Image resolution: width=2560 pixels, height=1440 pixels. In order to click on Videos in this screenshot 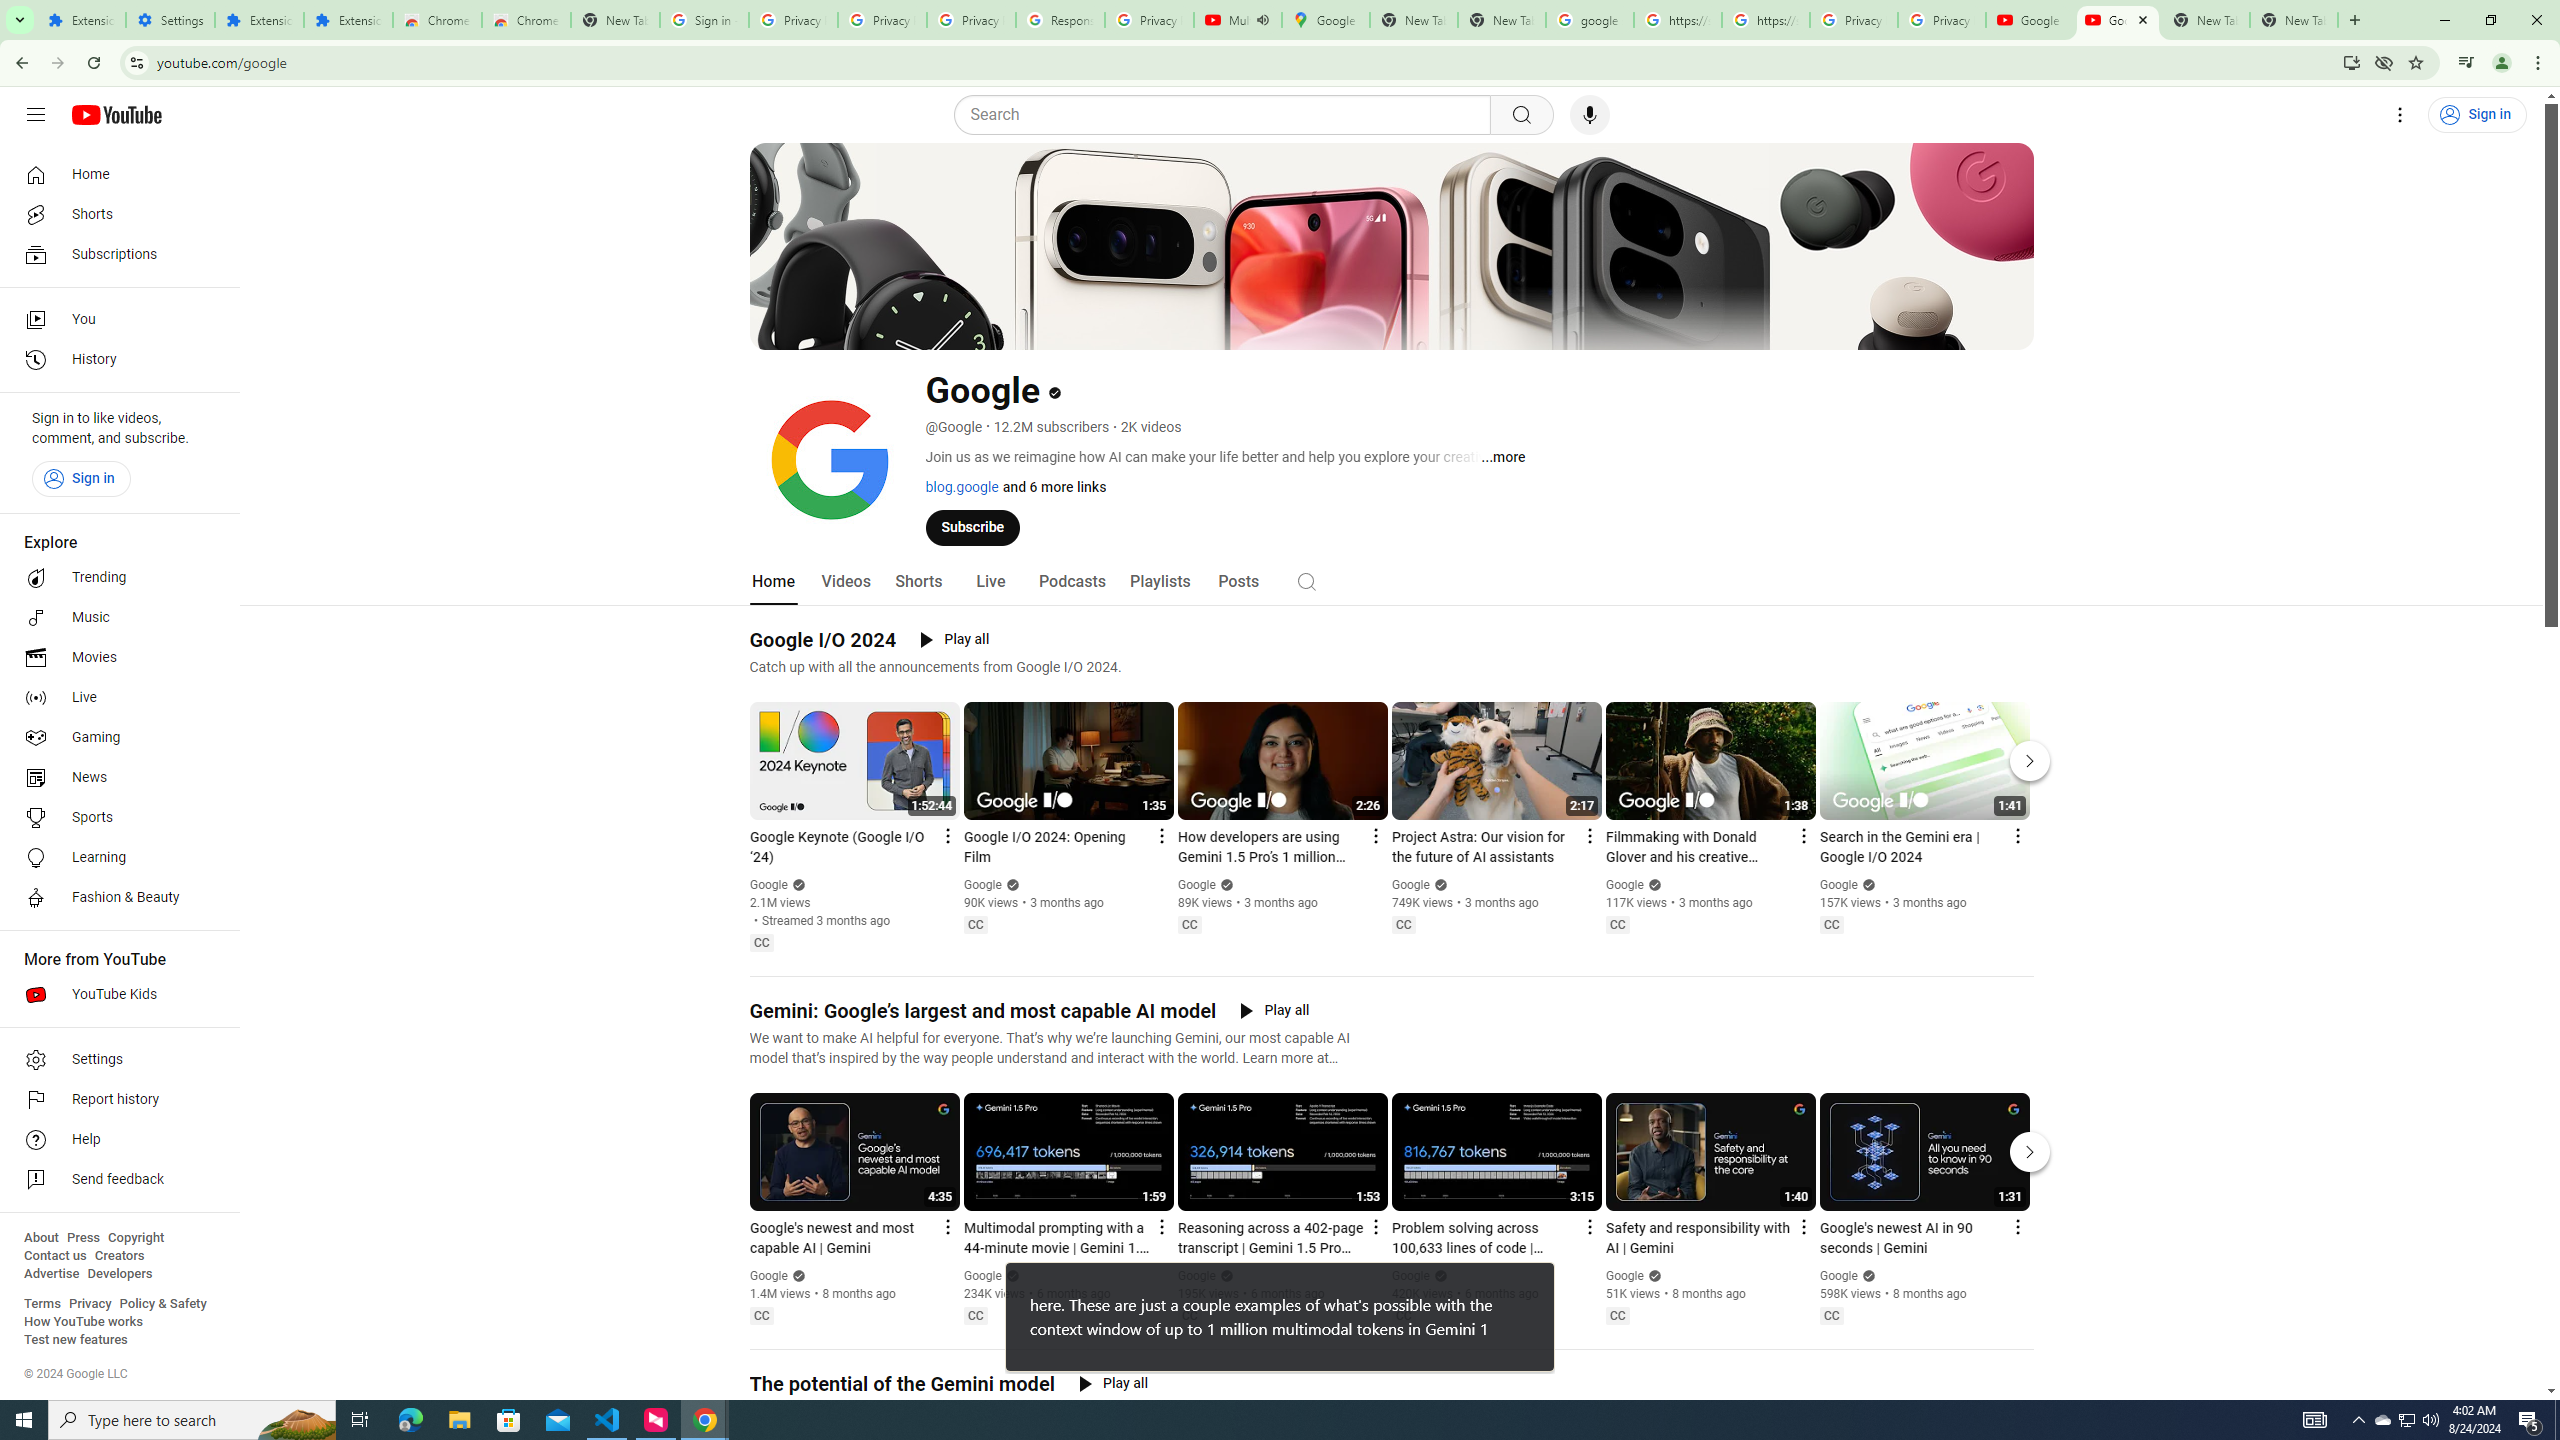, I will do `click(846, 582)`.